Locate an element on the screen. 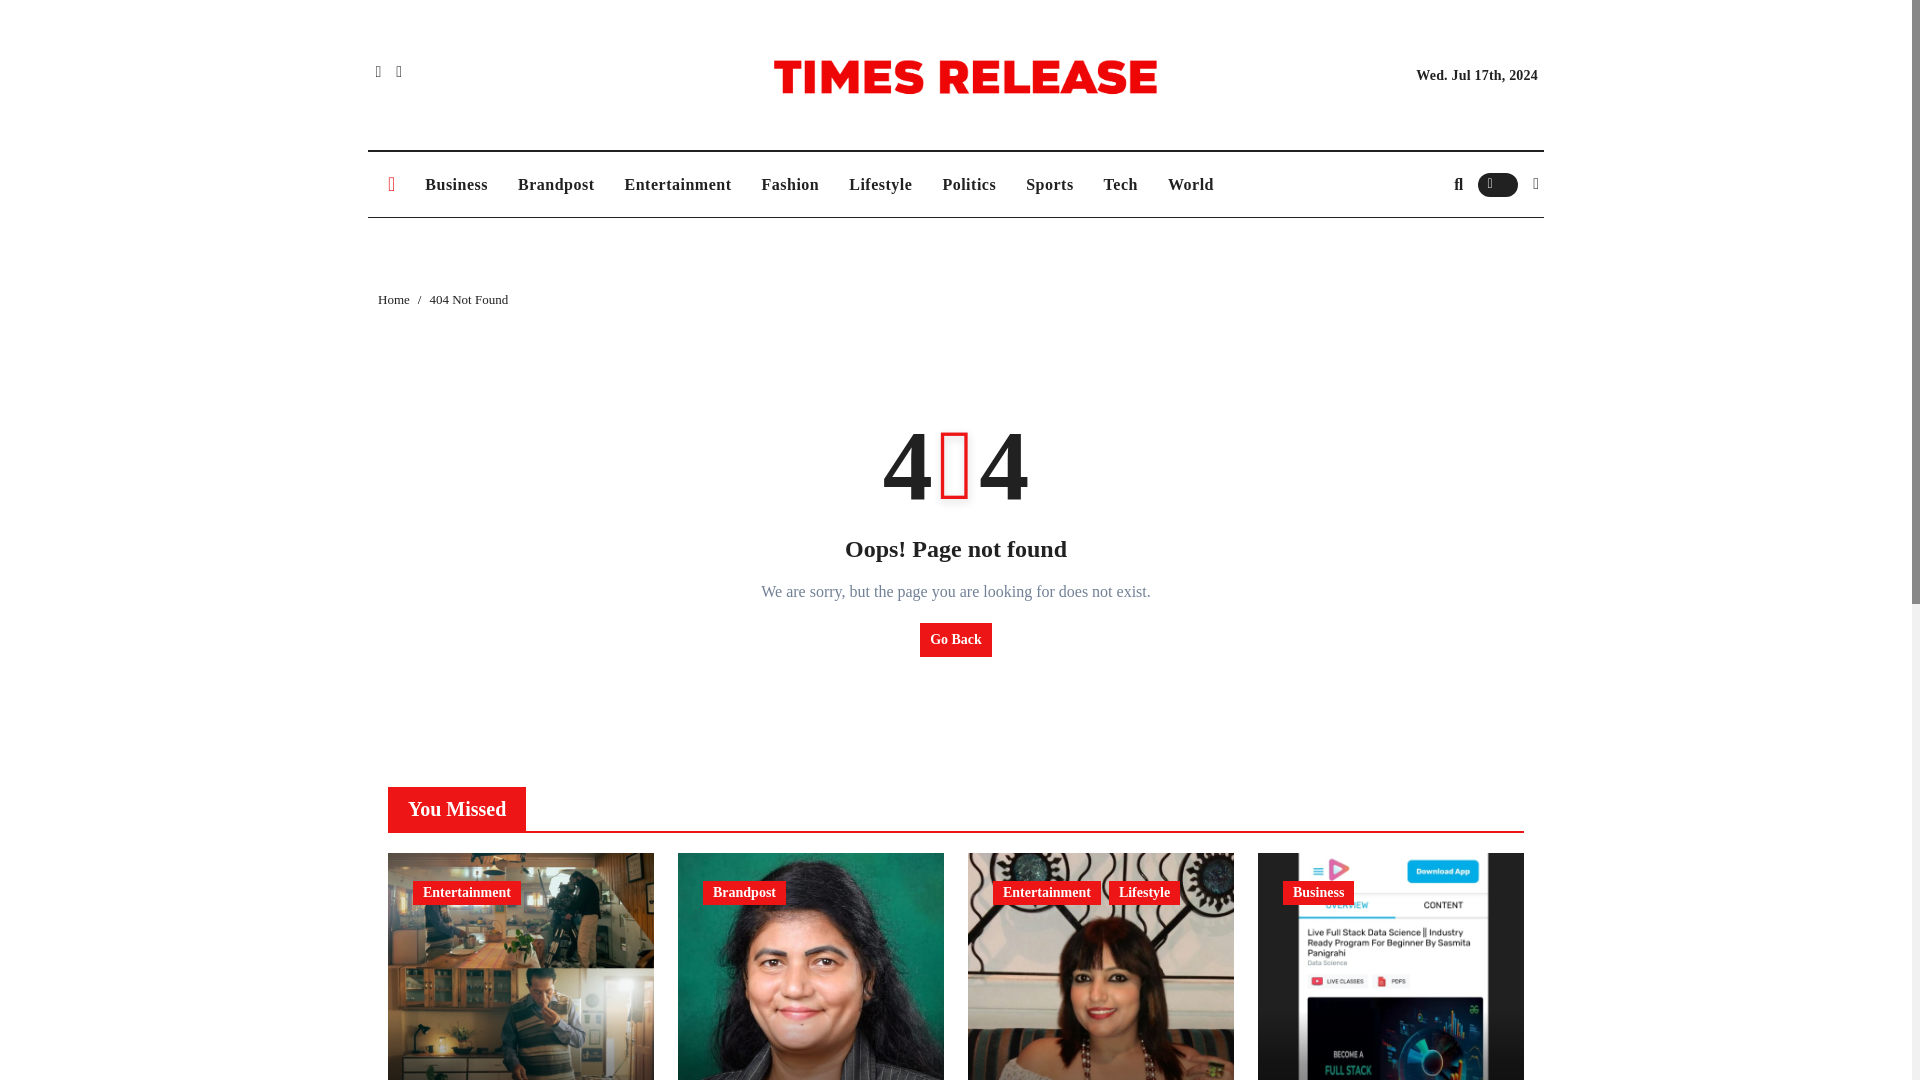 Image resolution: width=1920 pixels, height=1080 pixels. Sports is located at coordinates (1050, 184).